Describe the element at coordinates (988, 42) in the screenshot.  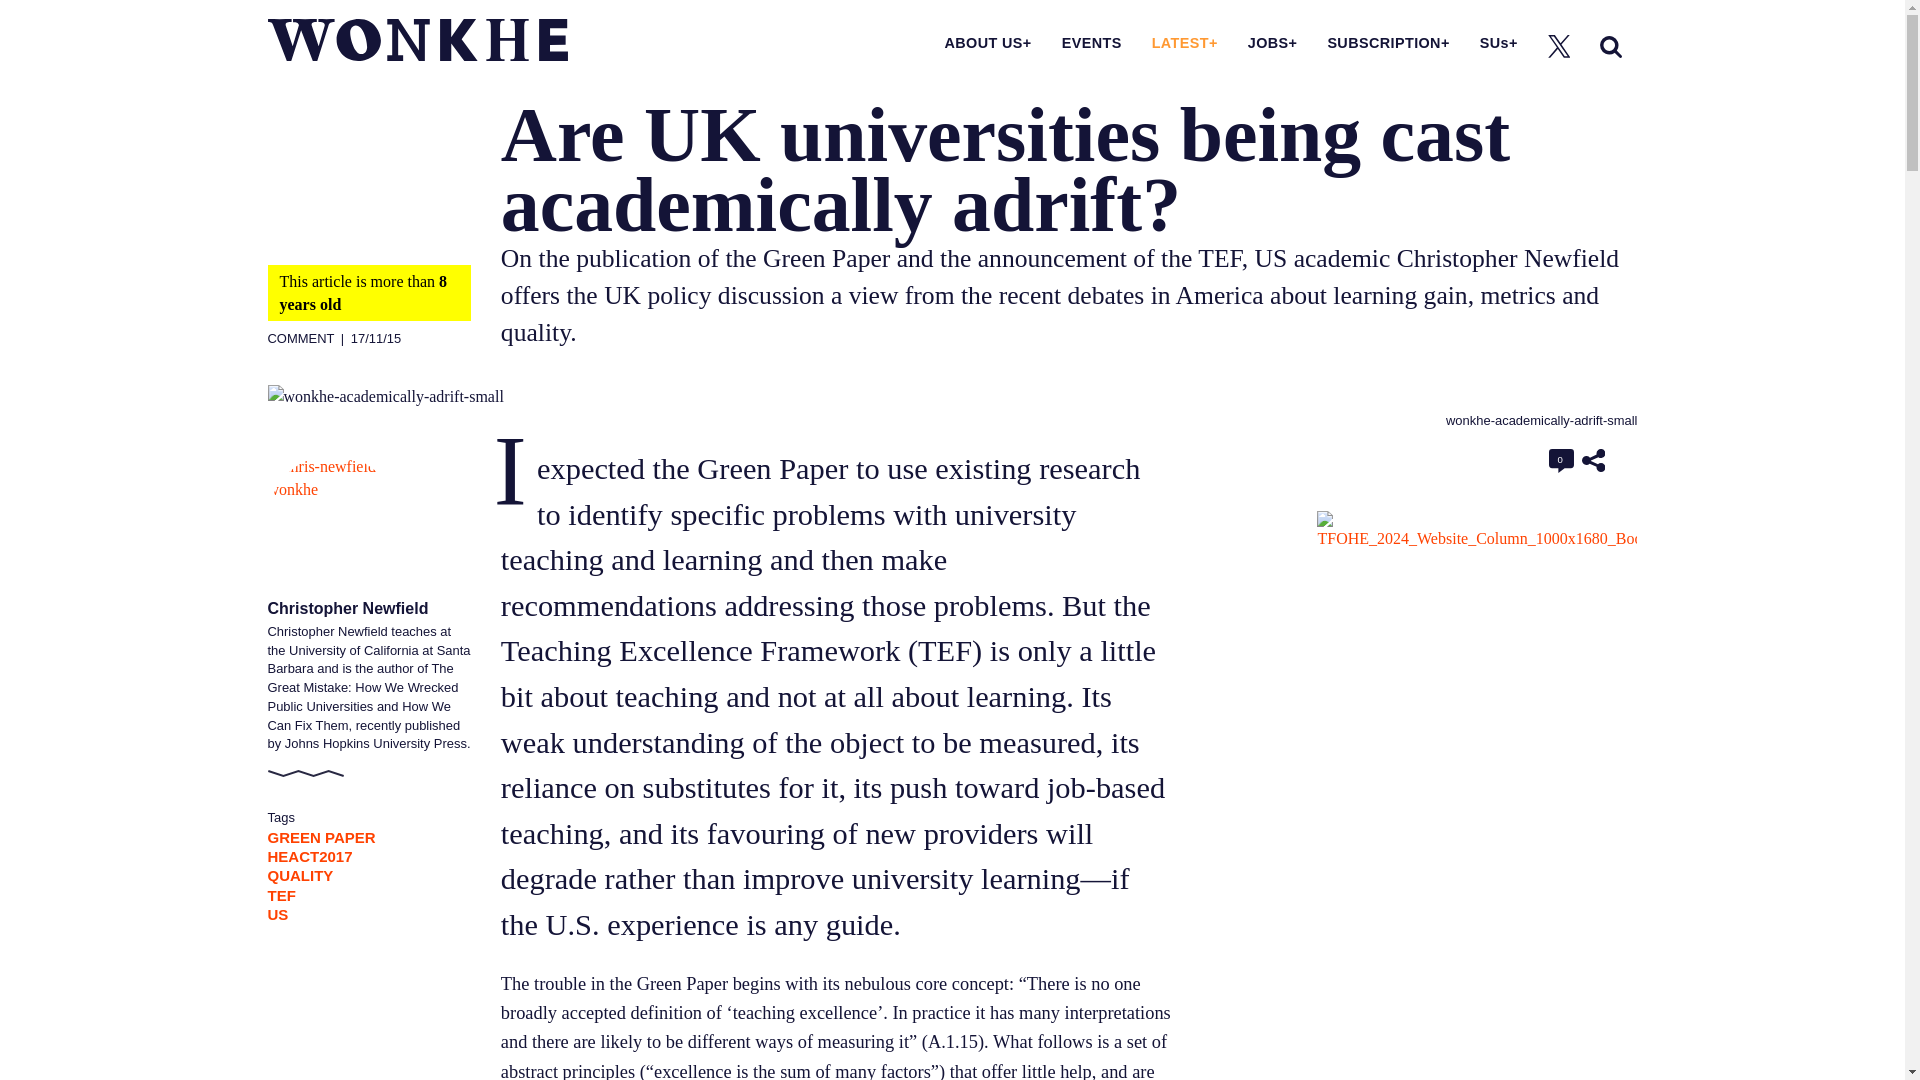
I see `ABOUT US` at that location.